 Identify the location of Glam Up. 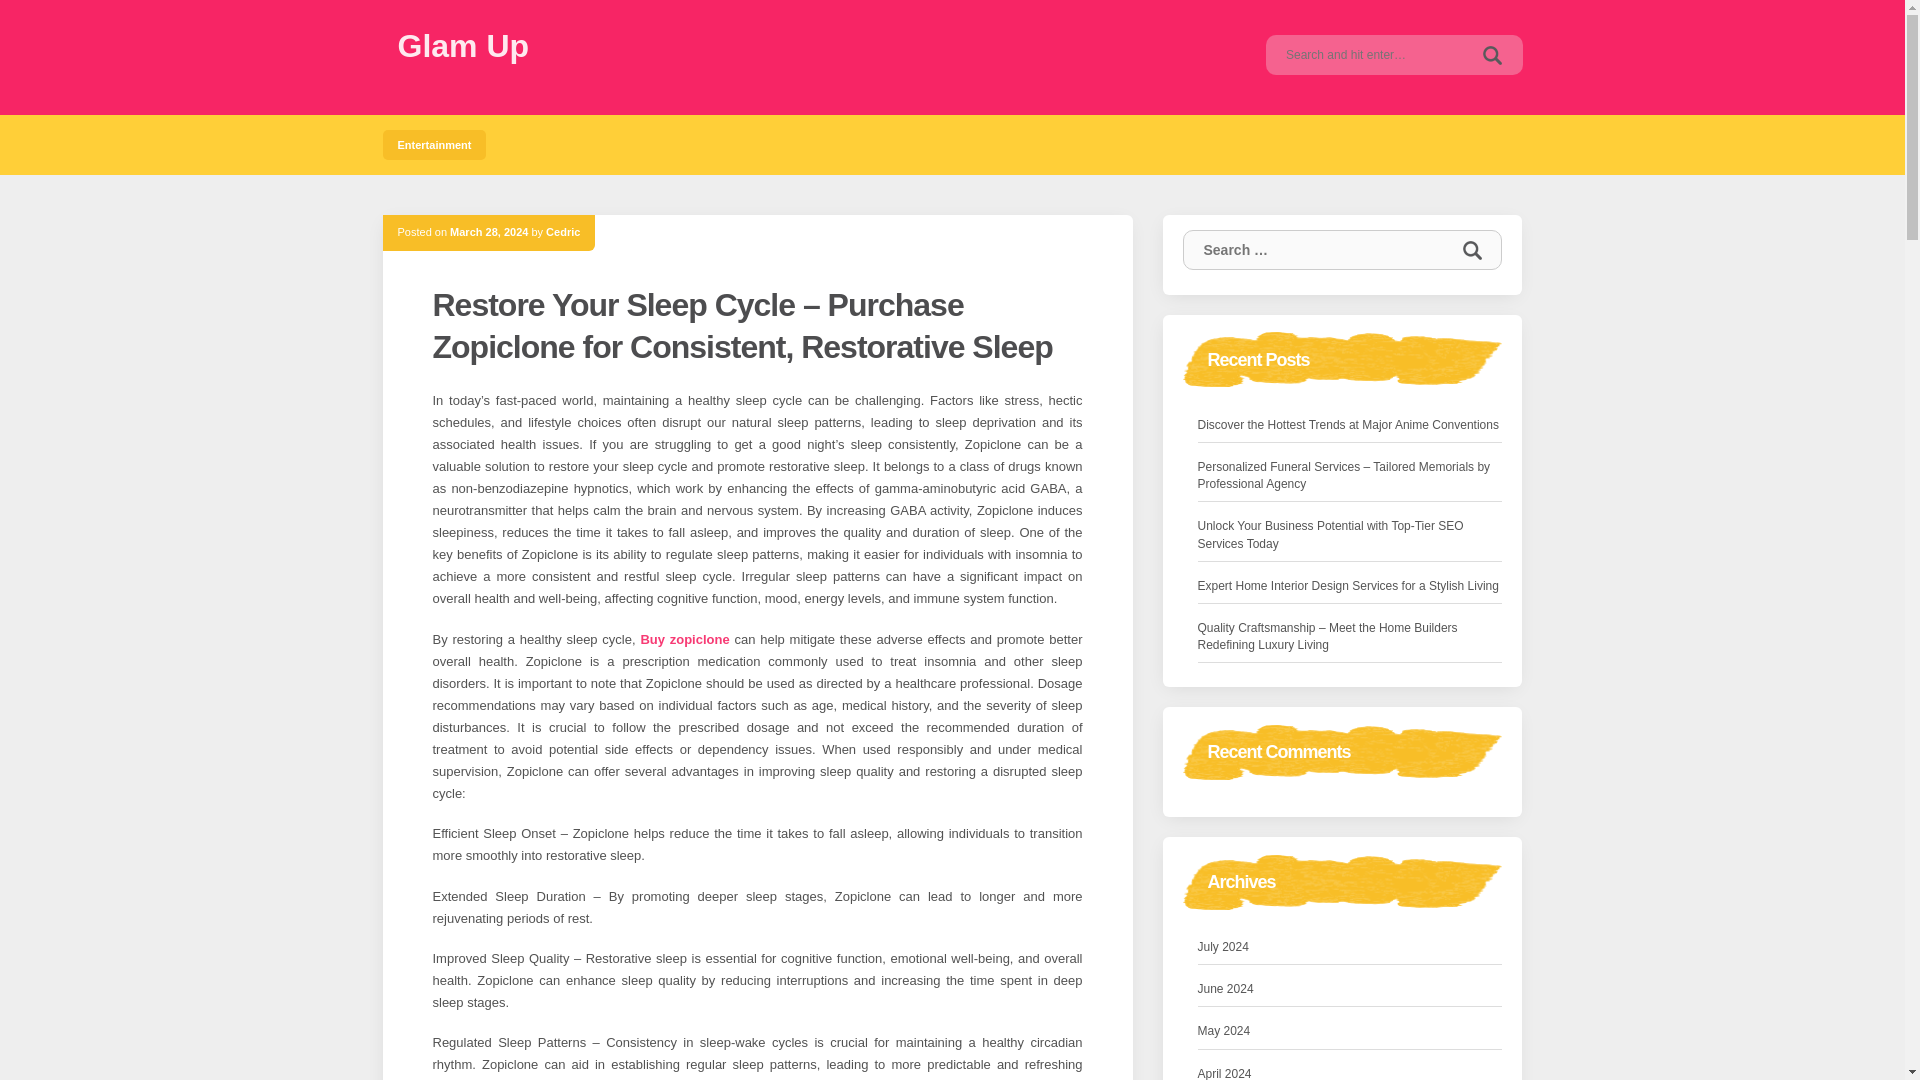
(463, 46).